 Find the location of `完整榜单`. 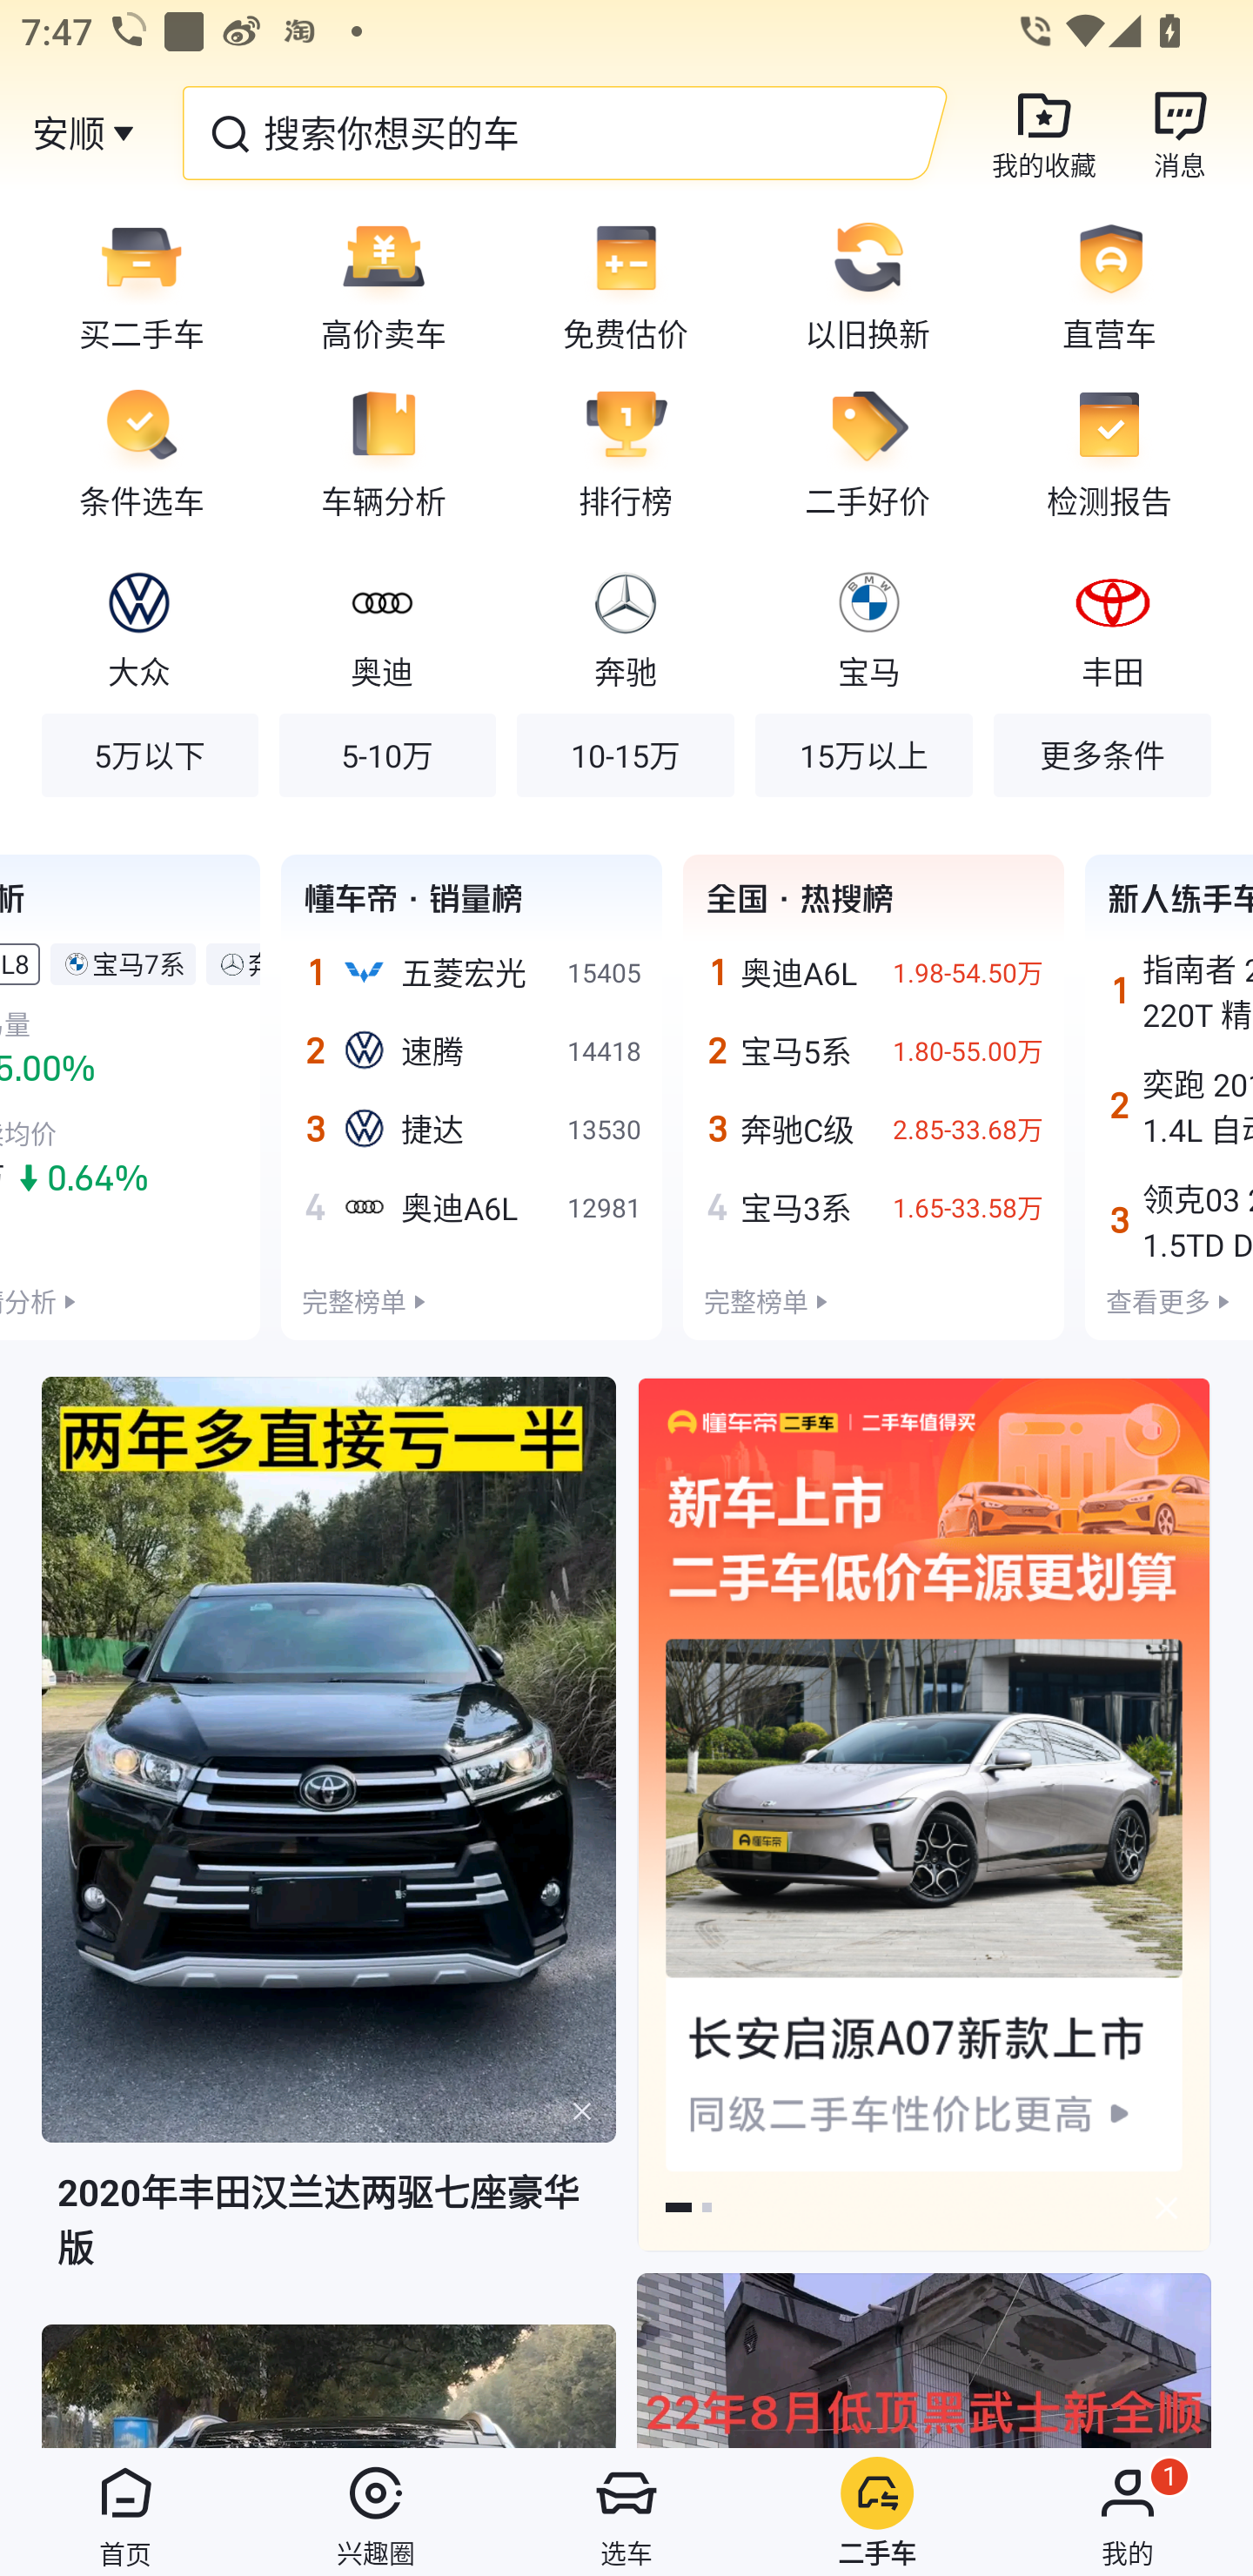

完整榜单 is located at coordinates (353, 1300).